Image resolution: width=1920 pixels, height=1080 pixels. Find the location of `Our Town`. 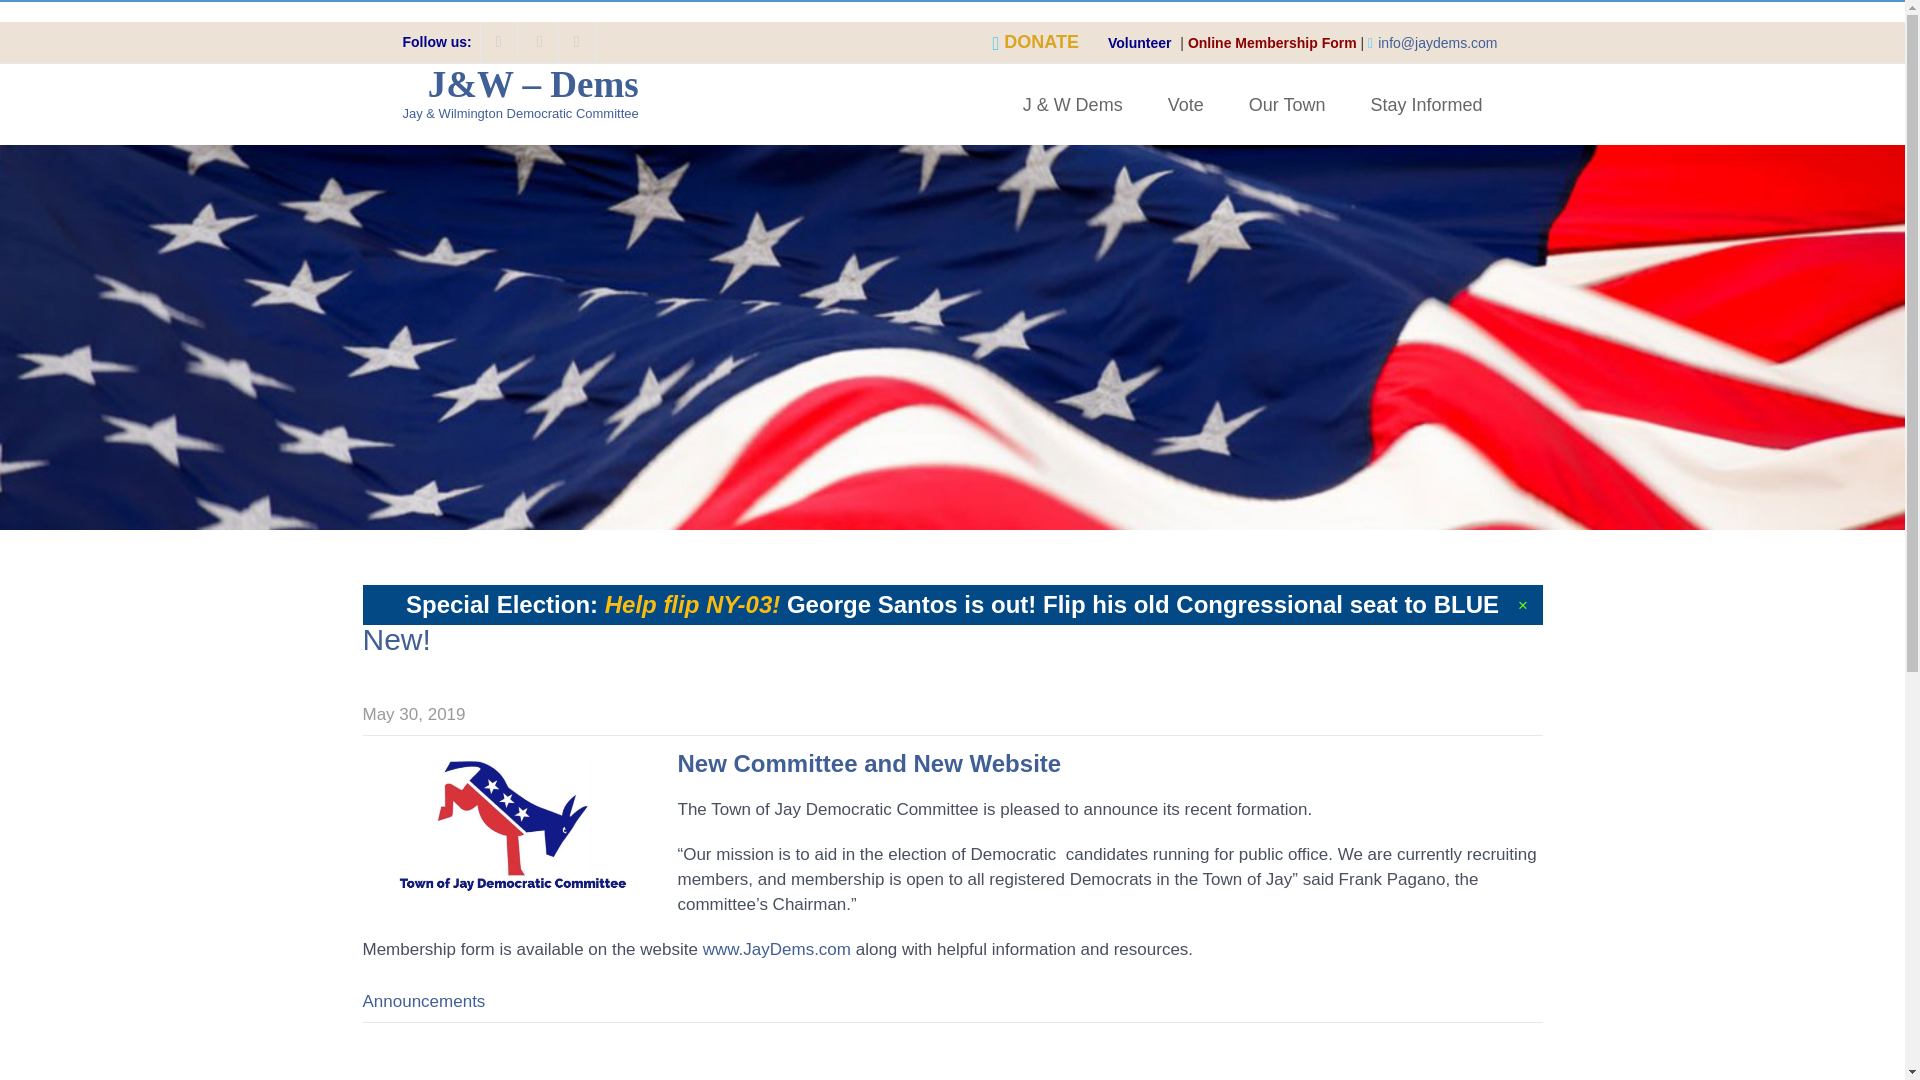

Our Town is located at coordinates (1286, 104).